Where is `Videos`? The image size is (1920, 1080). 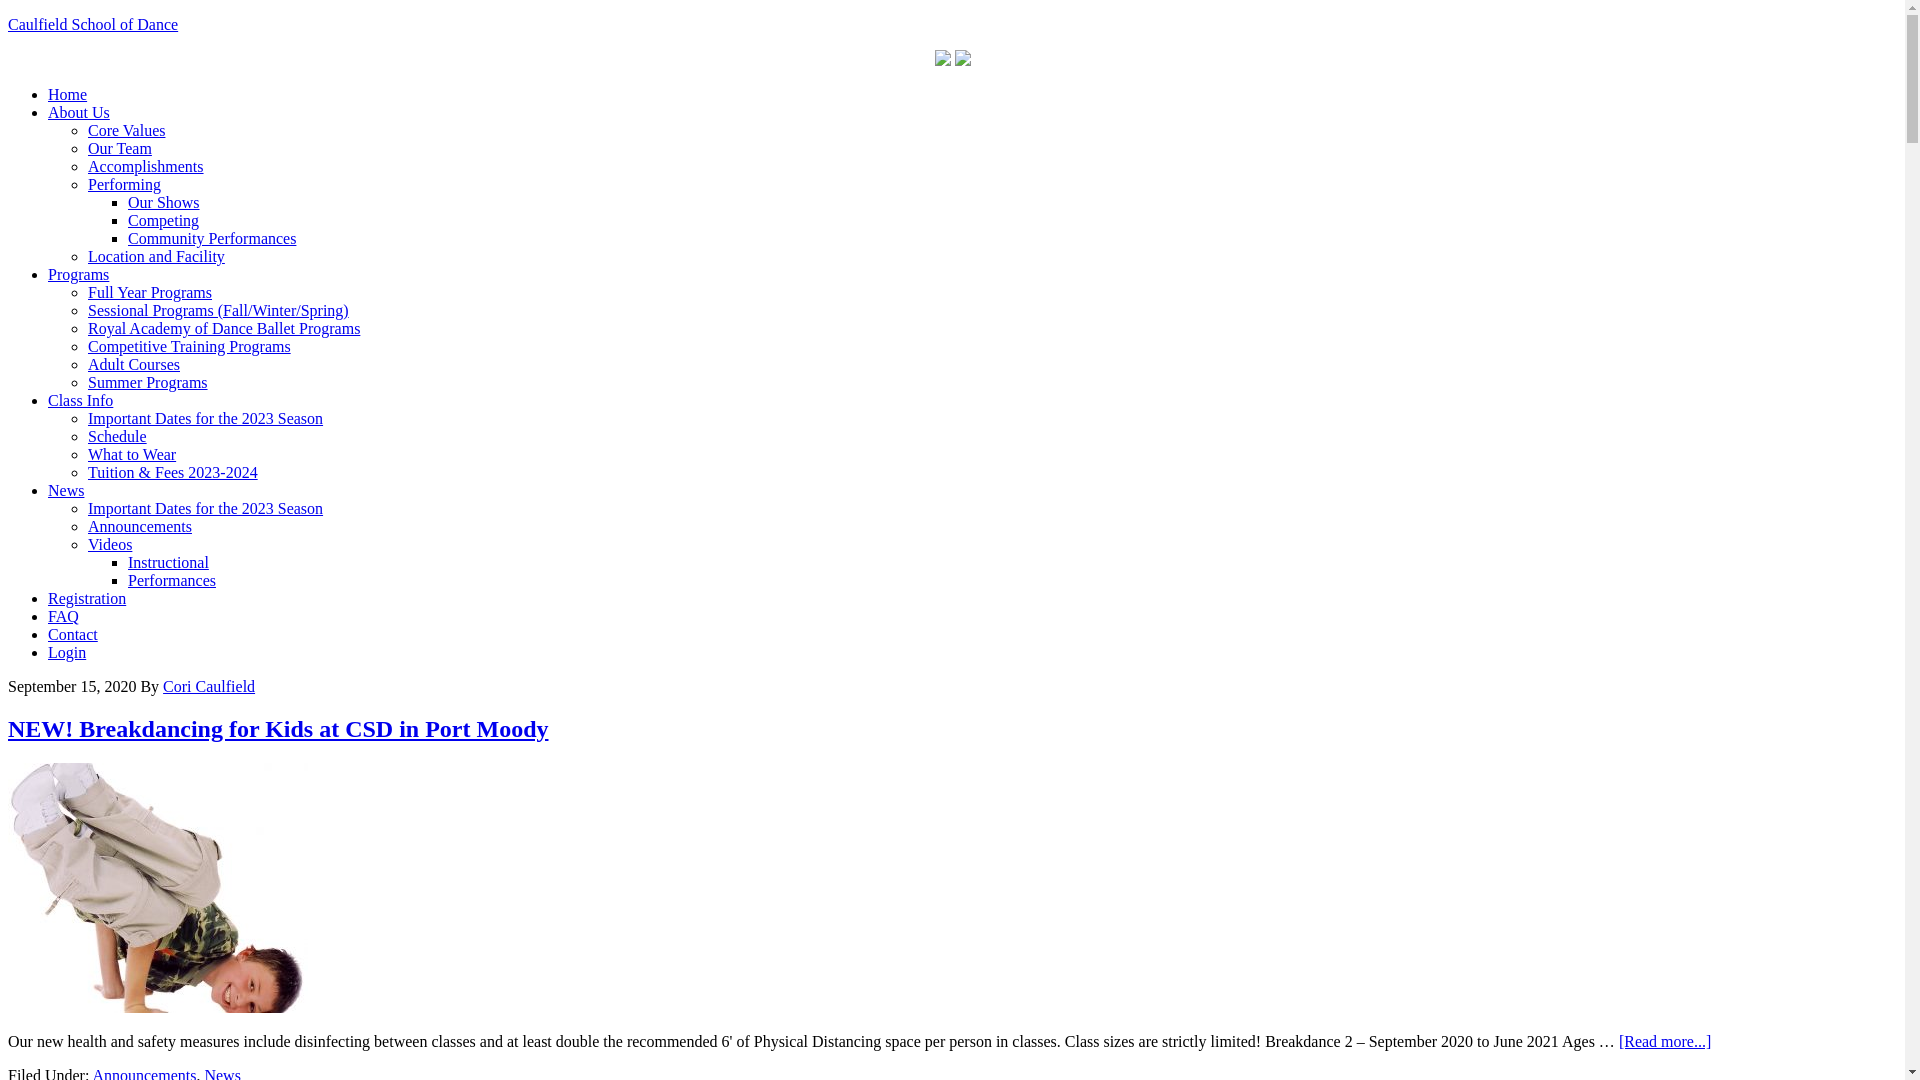 Videos is located at coordinates (110, 544).